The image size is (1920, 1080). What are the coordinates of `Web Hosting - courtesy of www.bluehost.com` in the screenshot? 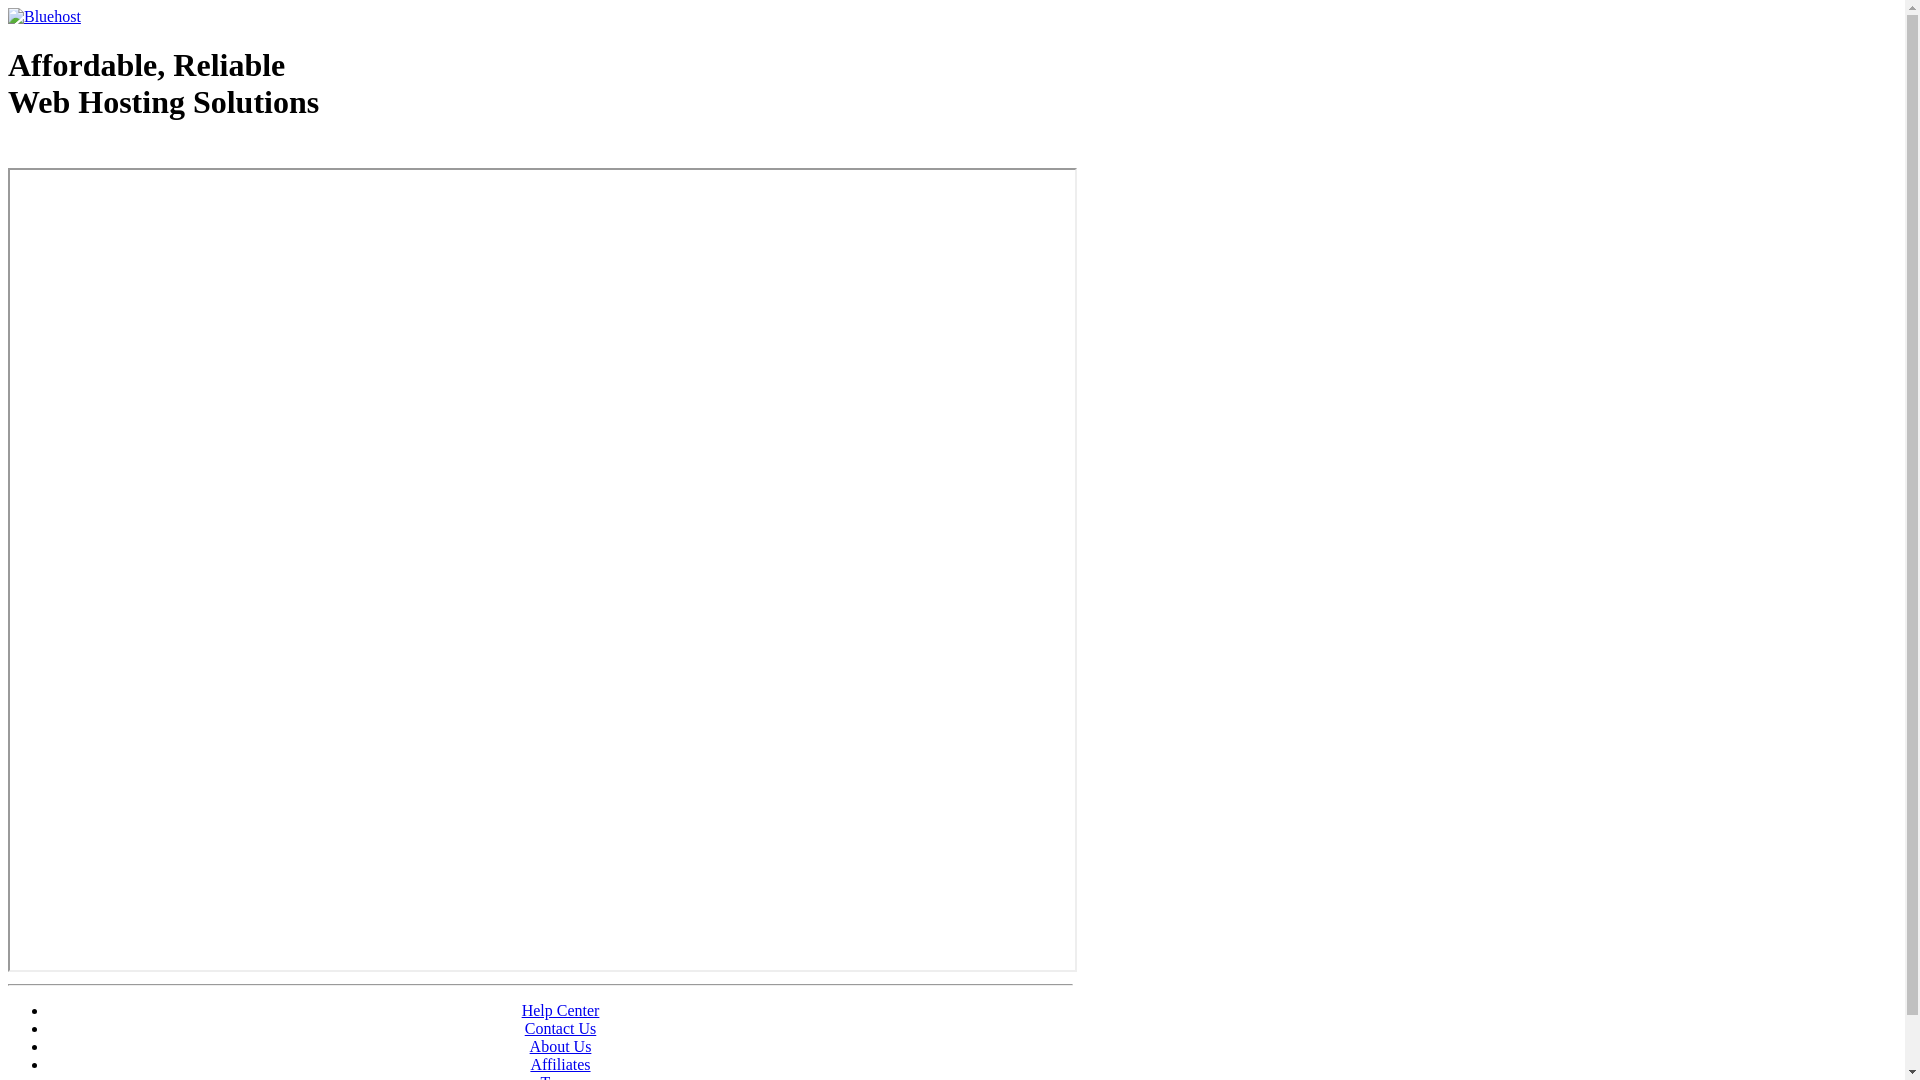 It's located at (124, 153).